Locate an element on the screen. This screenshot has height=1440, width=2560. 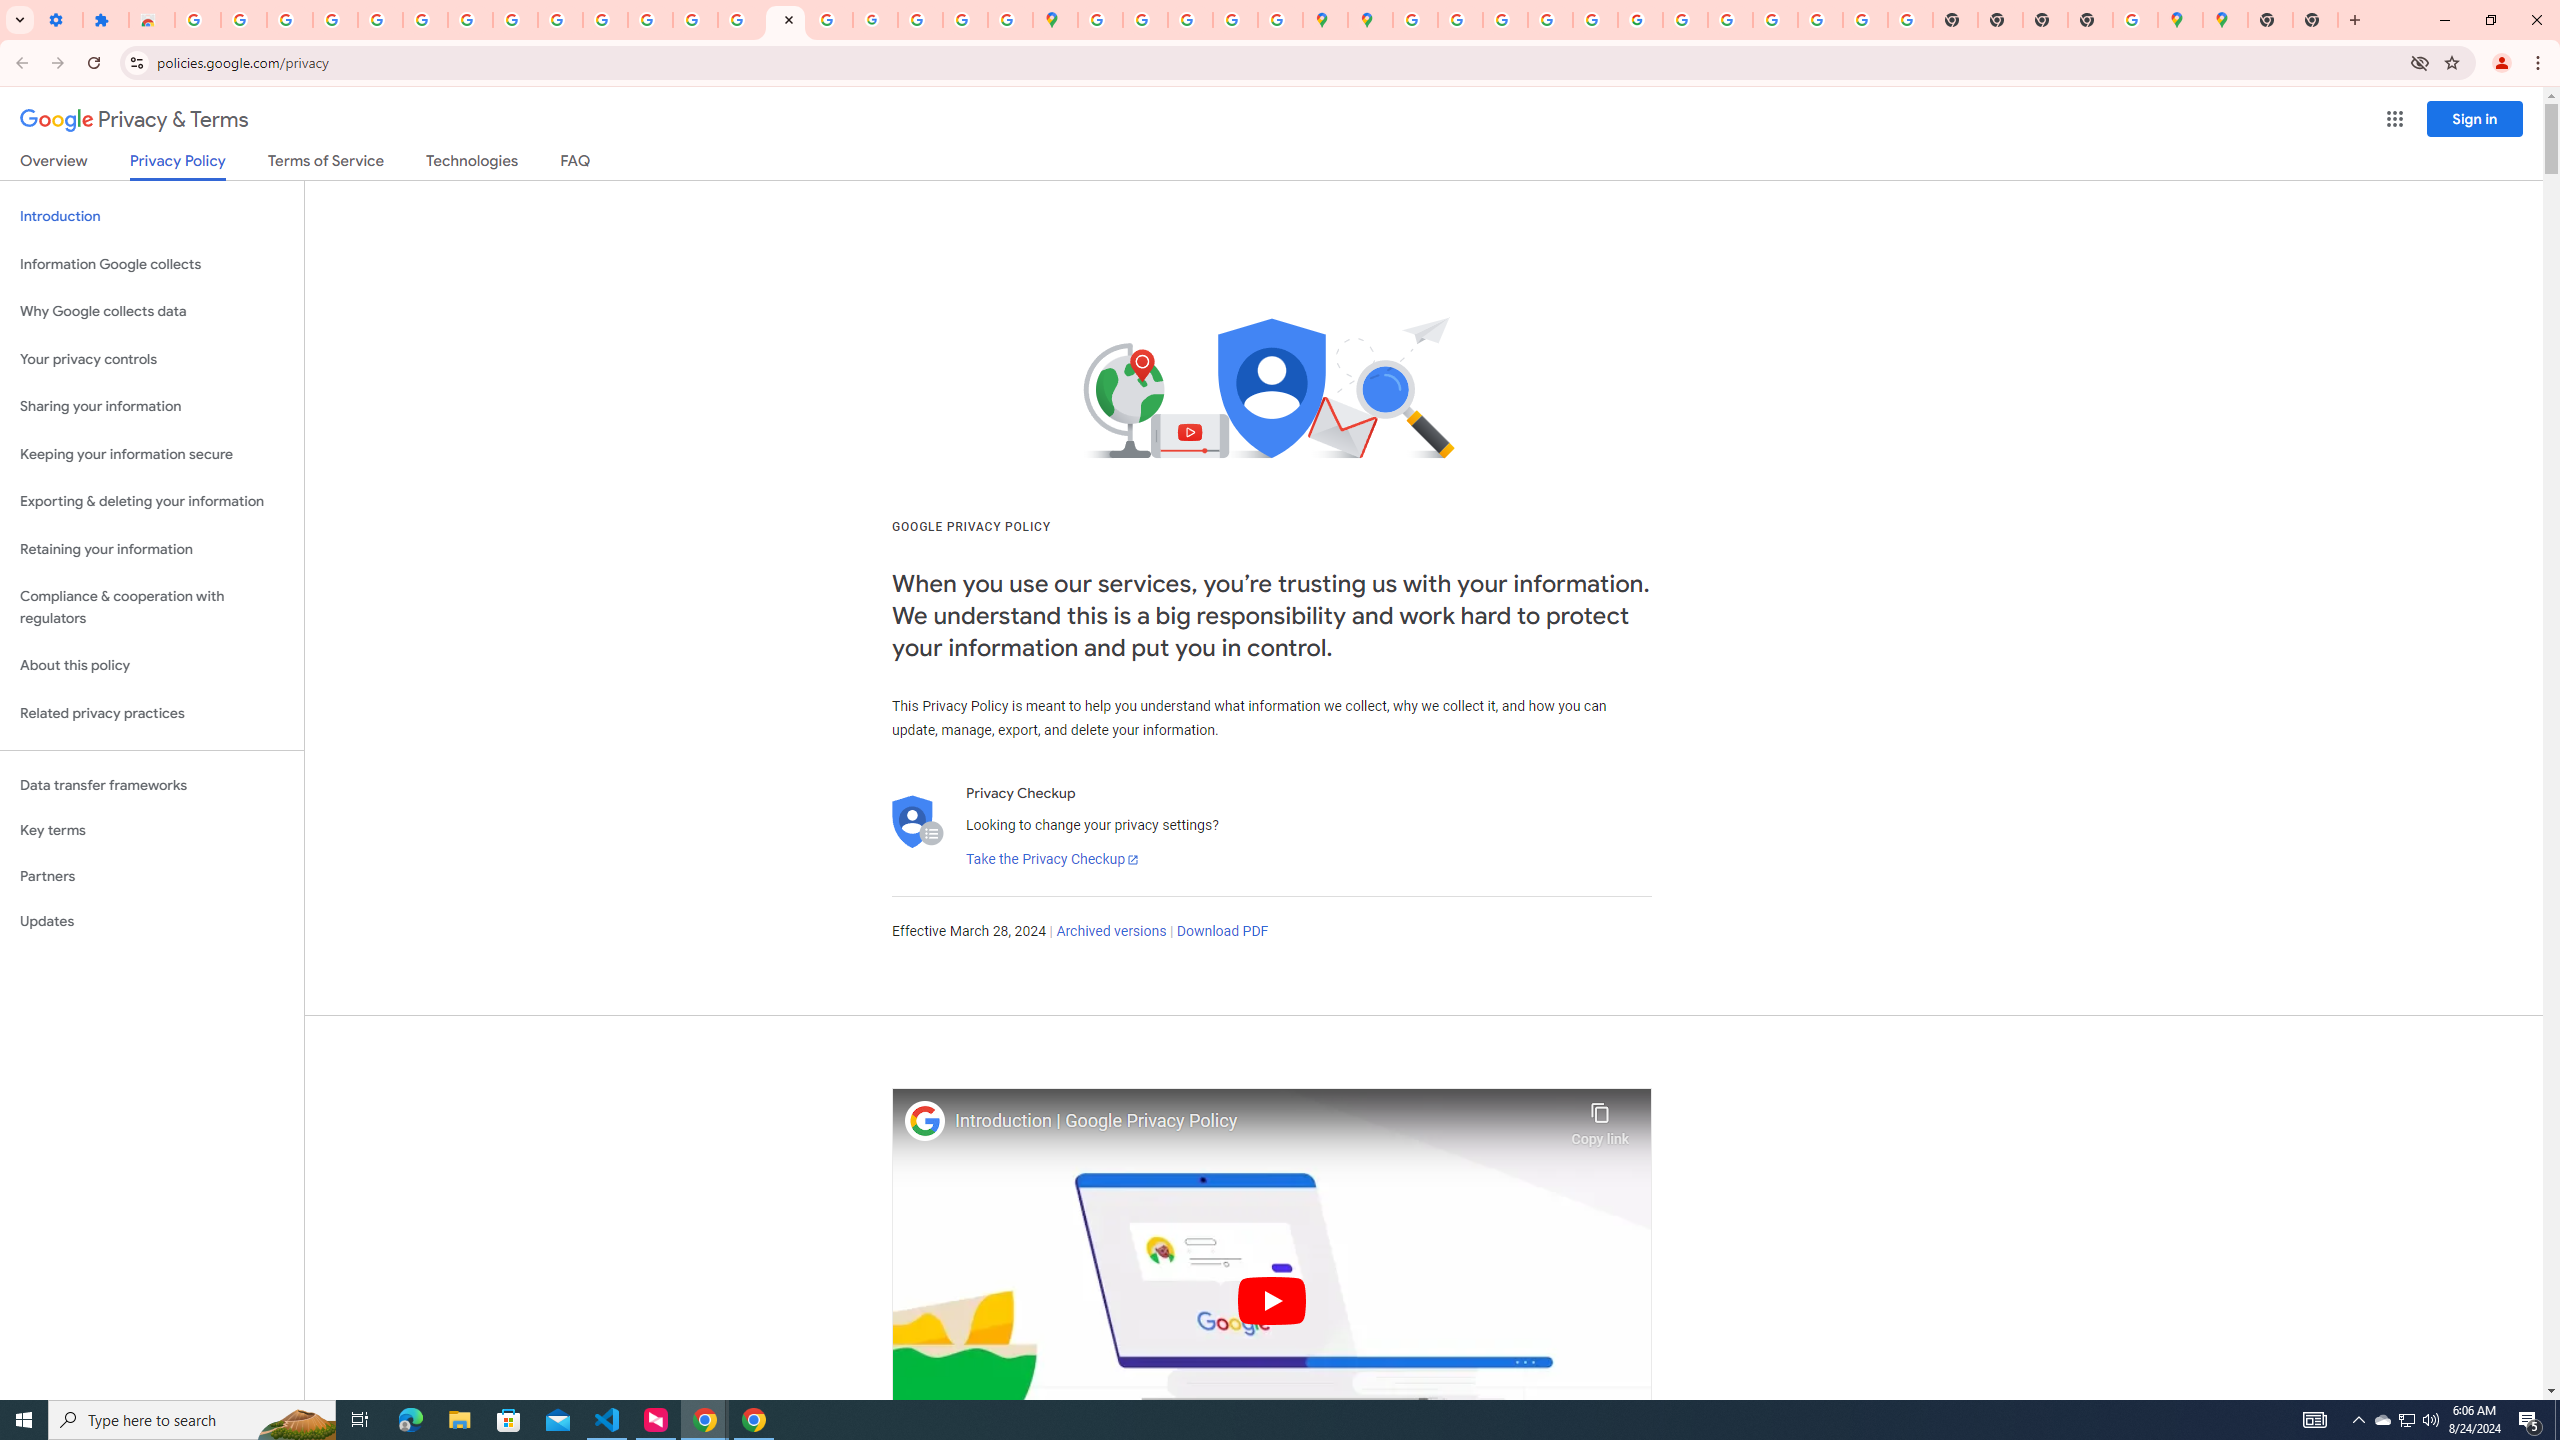
Why Google collects data is located at coordinates (152, 312).